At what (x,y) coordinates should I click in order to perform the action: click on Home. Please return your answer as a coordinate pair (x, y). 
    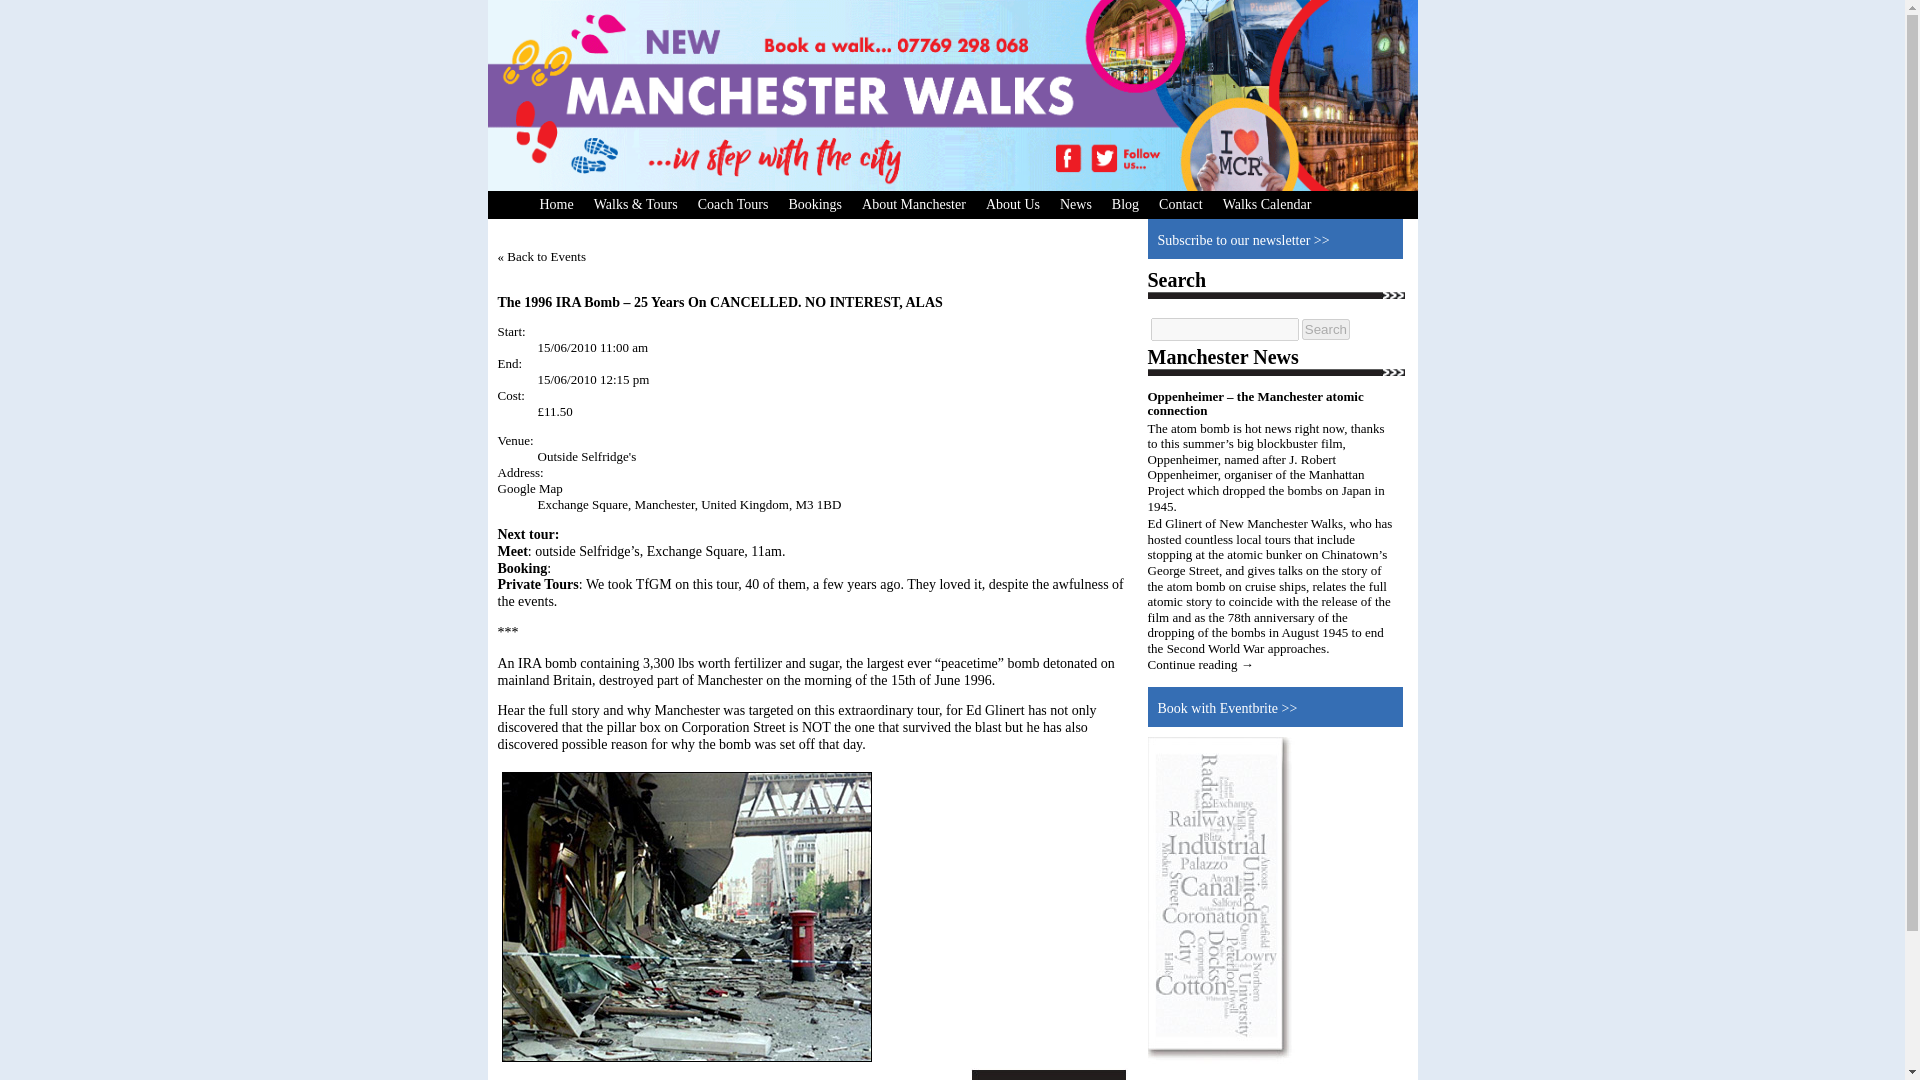
    Looking at the image, I should click on (556, 205).